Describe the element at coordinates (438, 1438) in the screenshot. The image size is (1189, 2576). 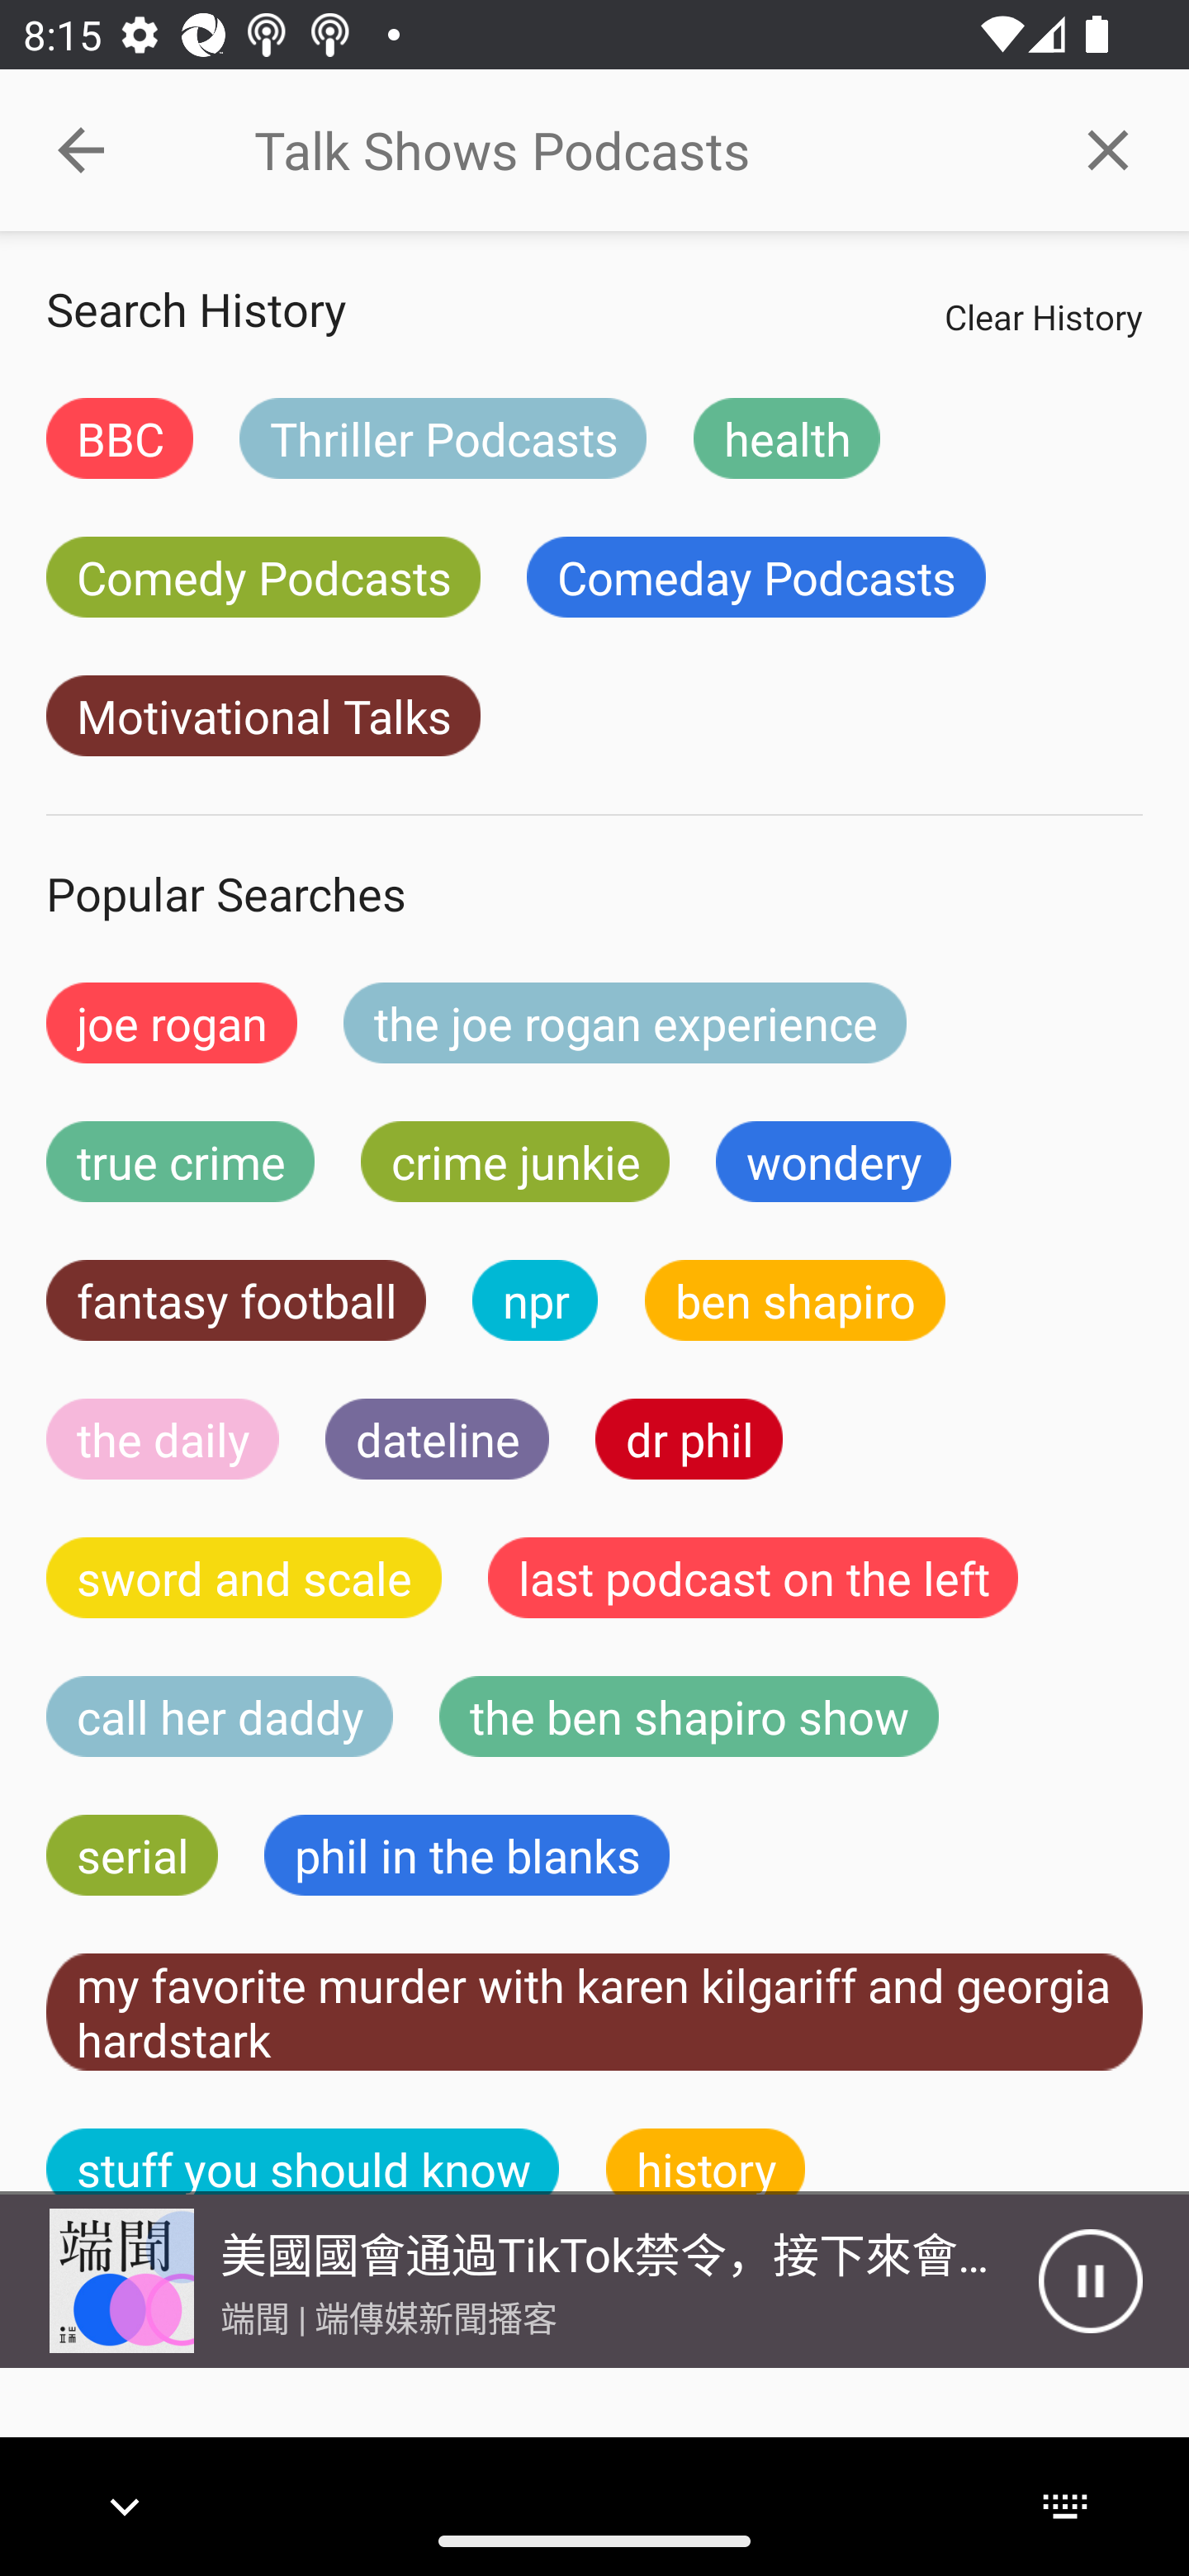
I see `dateline` at that location.